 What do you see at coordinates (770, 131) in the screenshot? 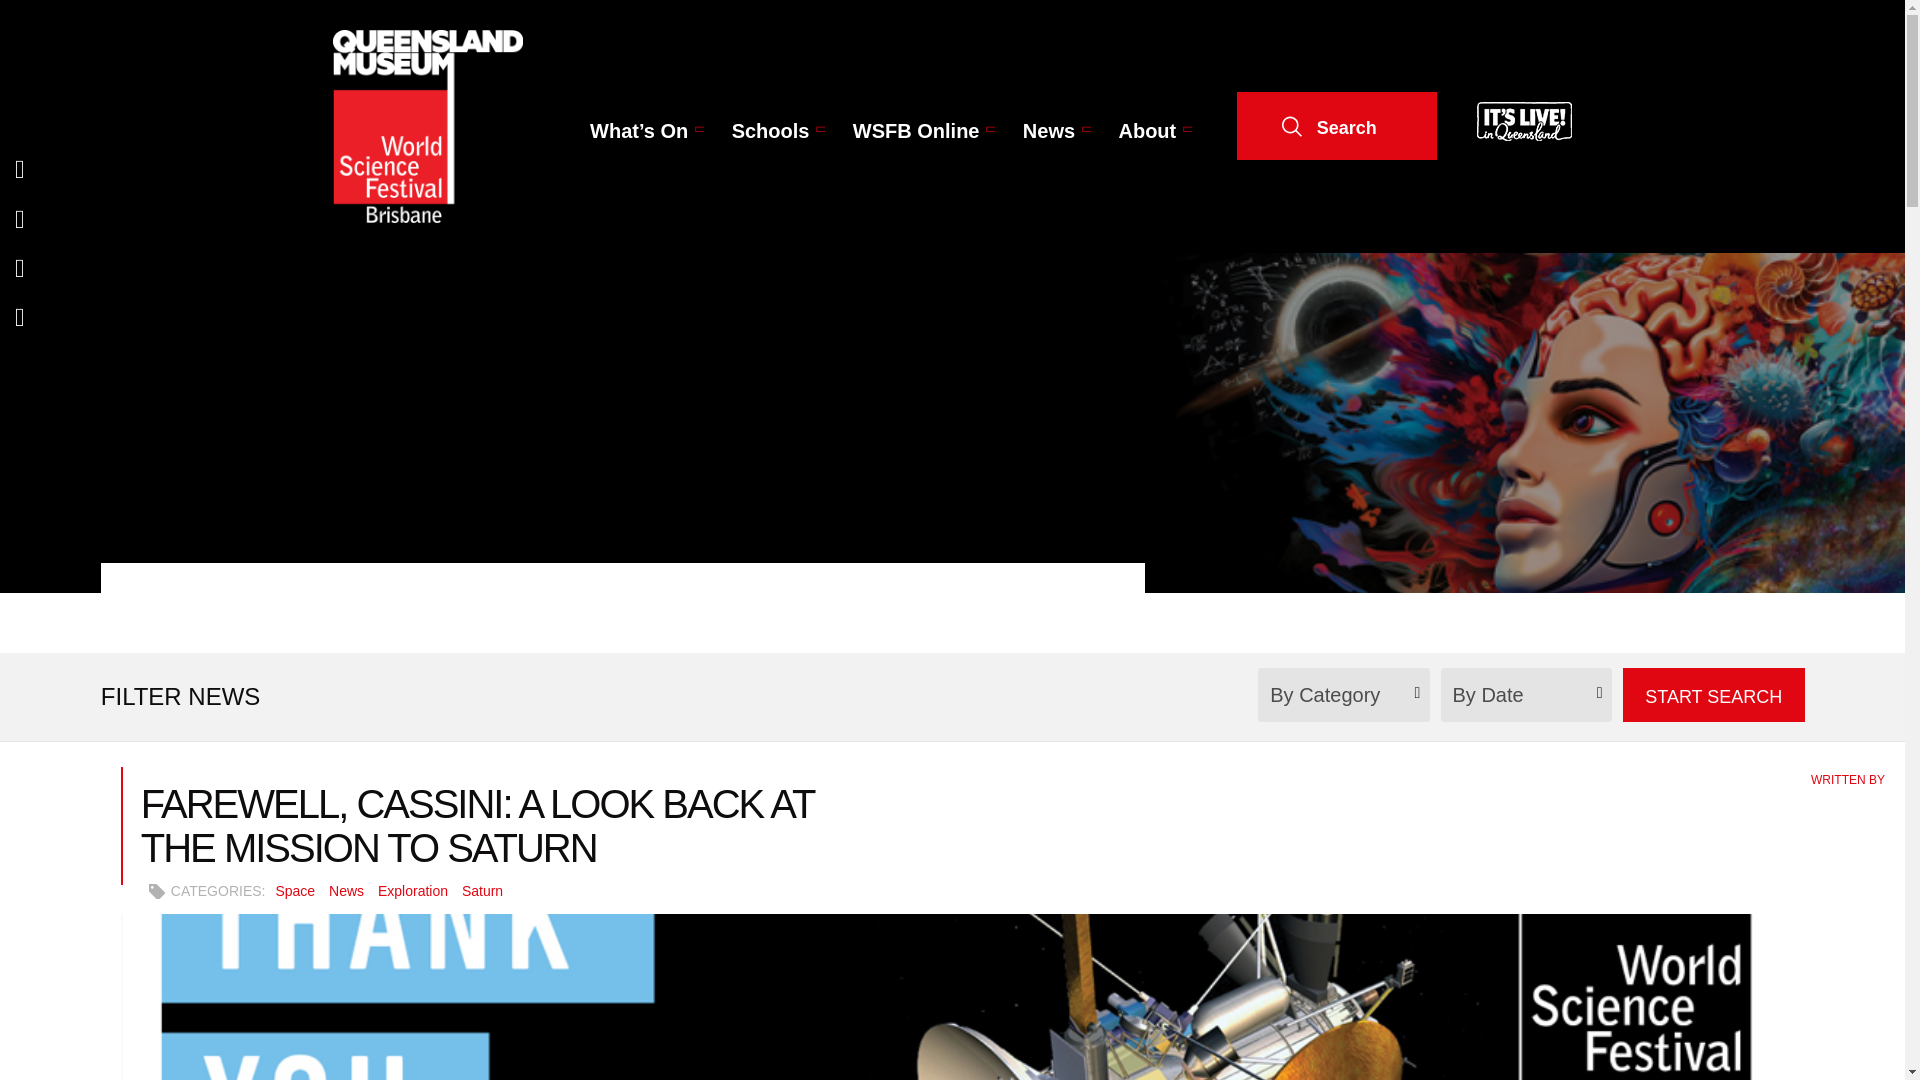
I see `Schools` at bounding box center [770, 131].